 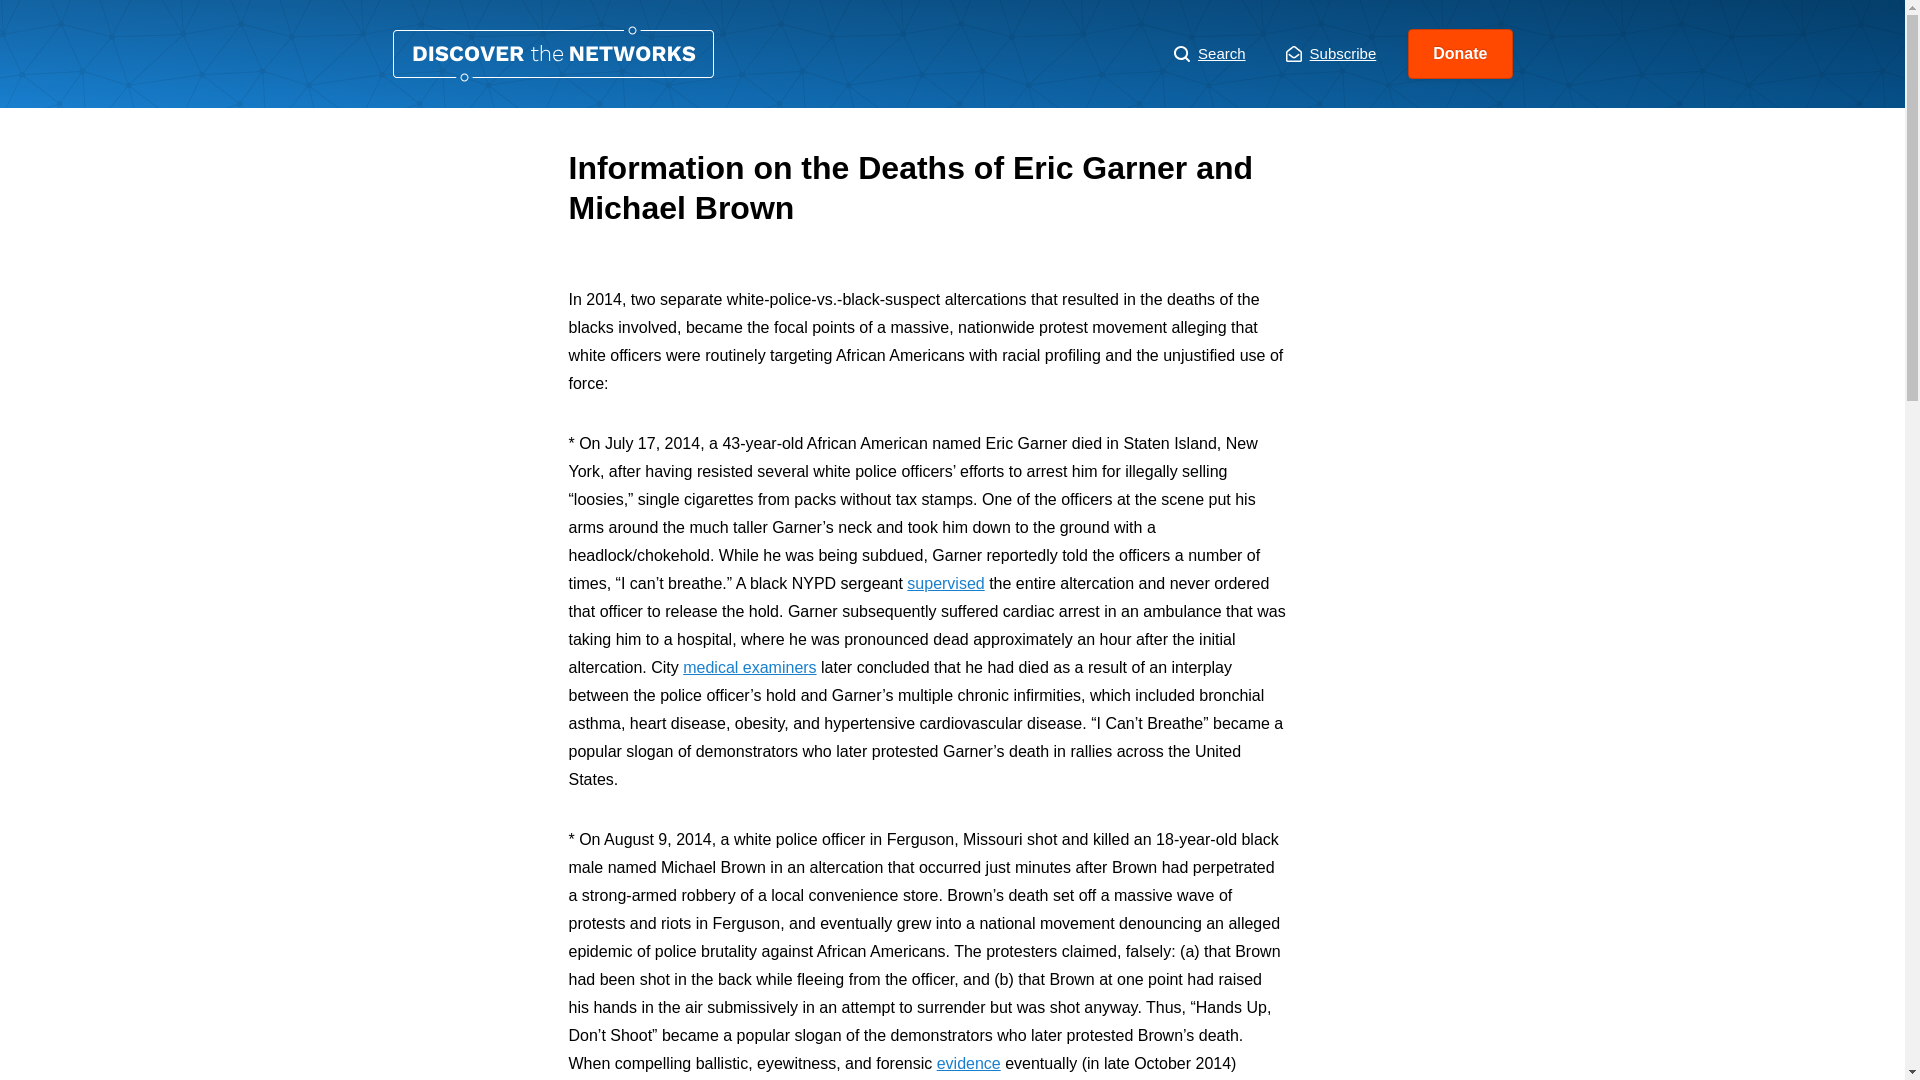 I want to click on Information on the Deaths of Eric Garner and Michael Brown, so click(x=552, y=54).